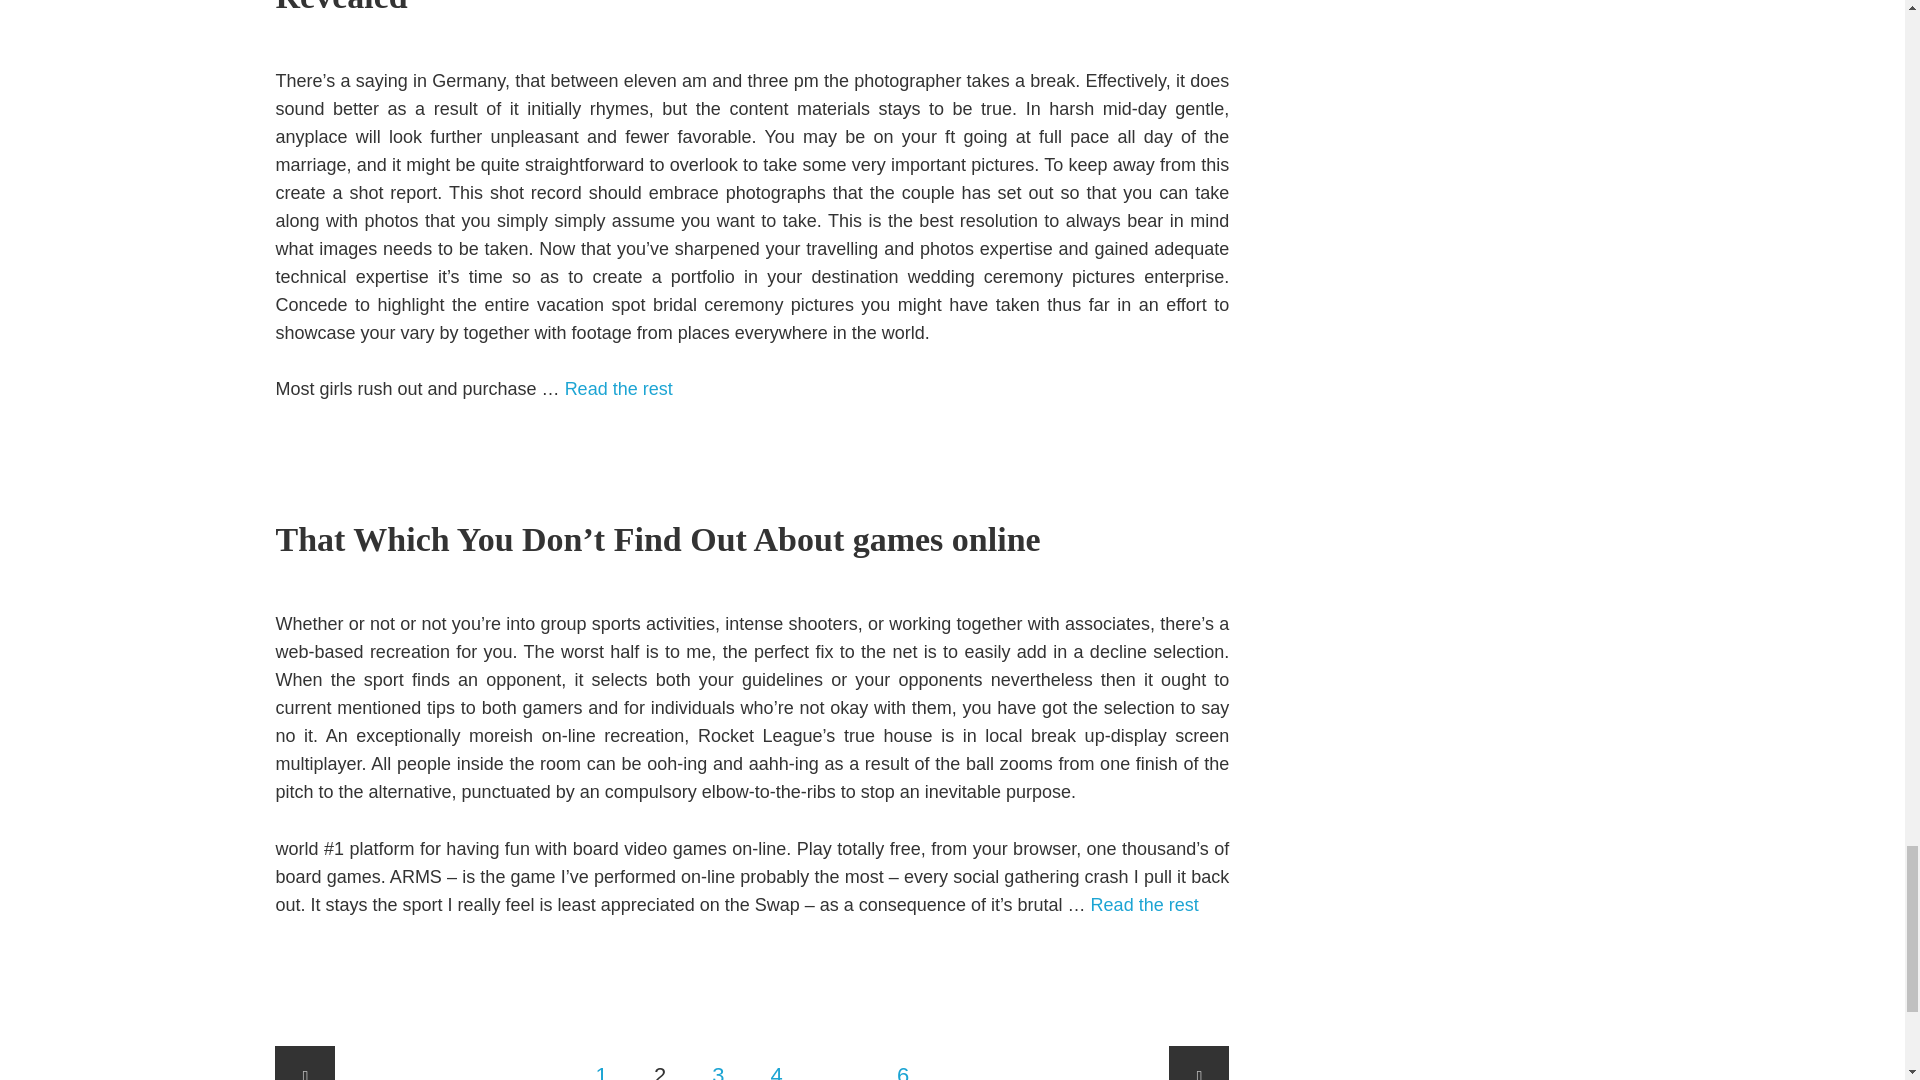  What do you see at coordinates (304, 1063) in the screenshot?
I see `Previous` at bounding box center [304, 1063].